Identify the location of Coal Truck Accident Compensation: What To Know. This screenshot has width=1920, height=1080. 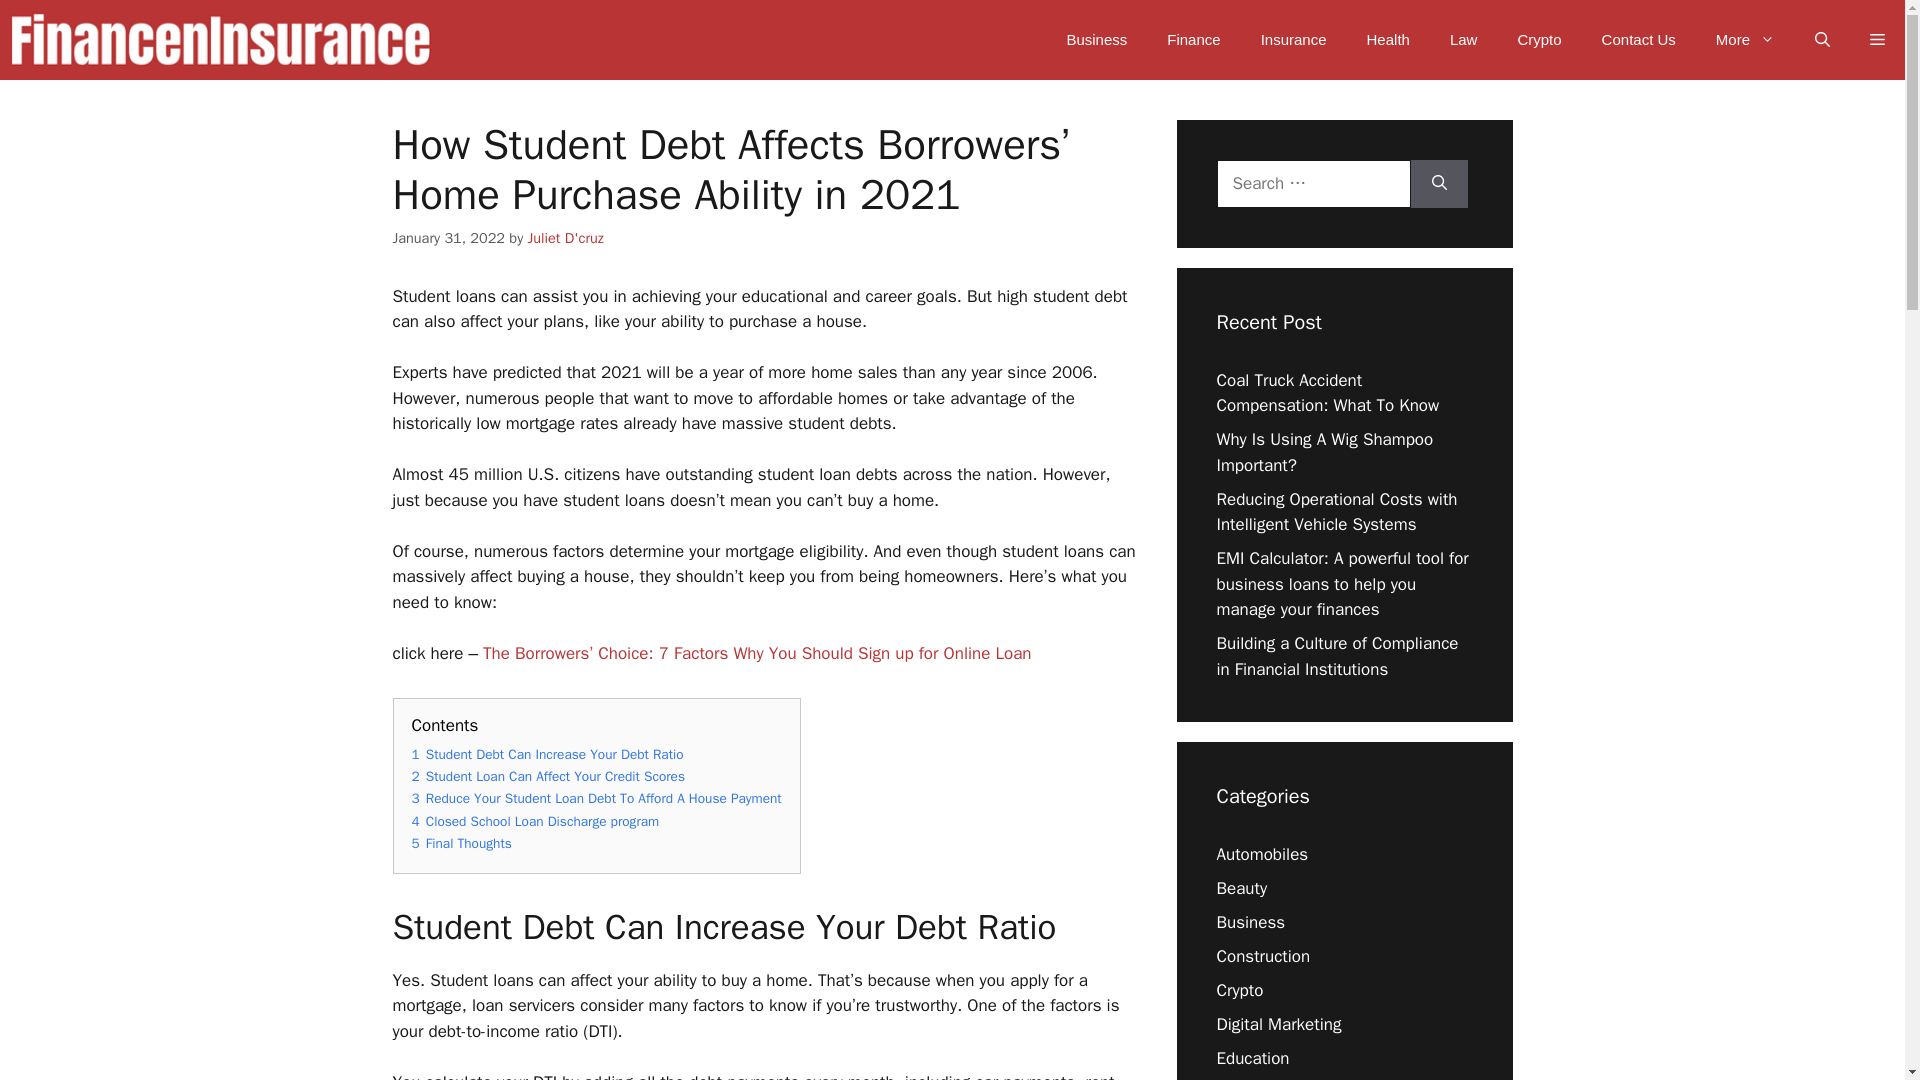
(1326, 393).